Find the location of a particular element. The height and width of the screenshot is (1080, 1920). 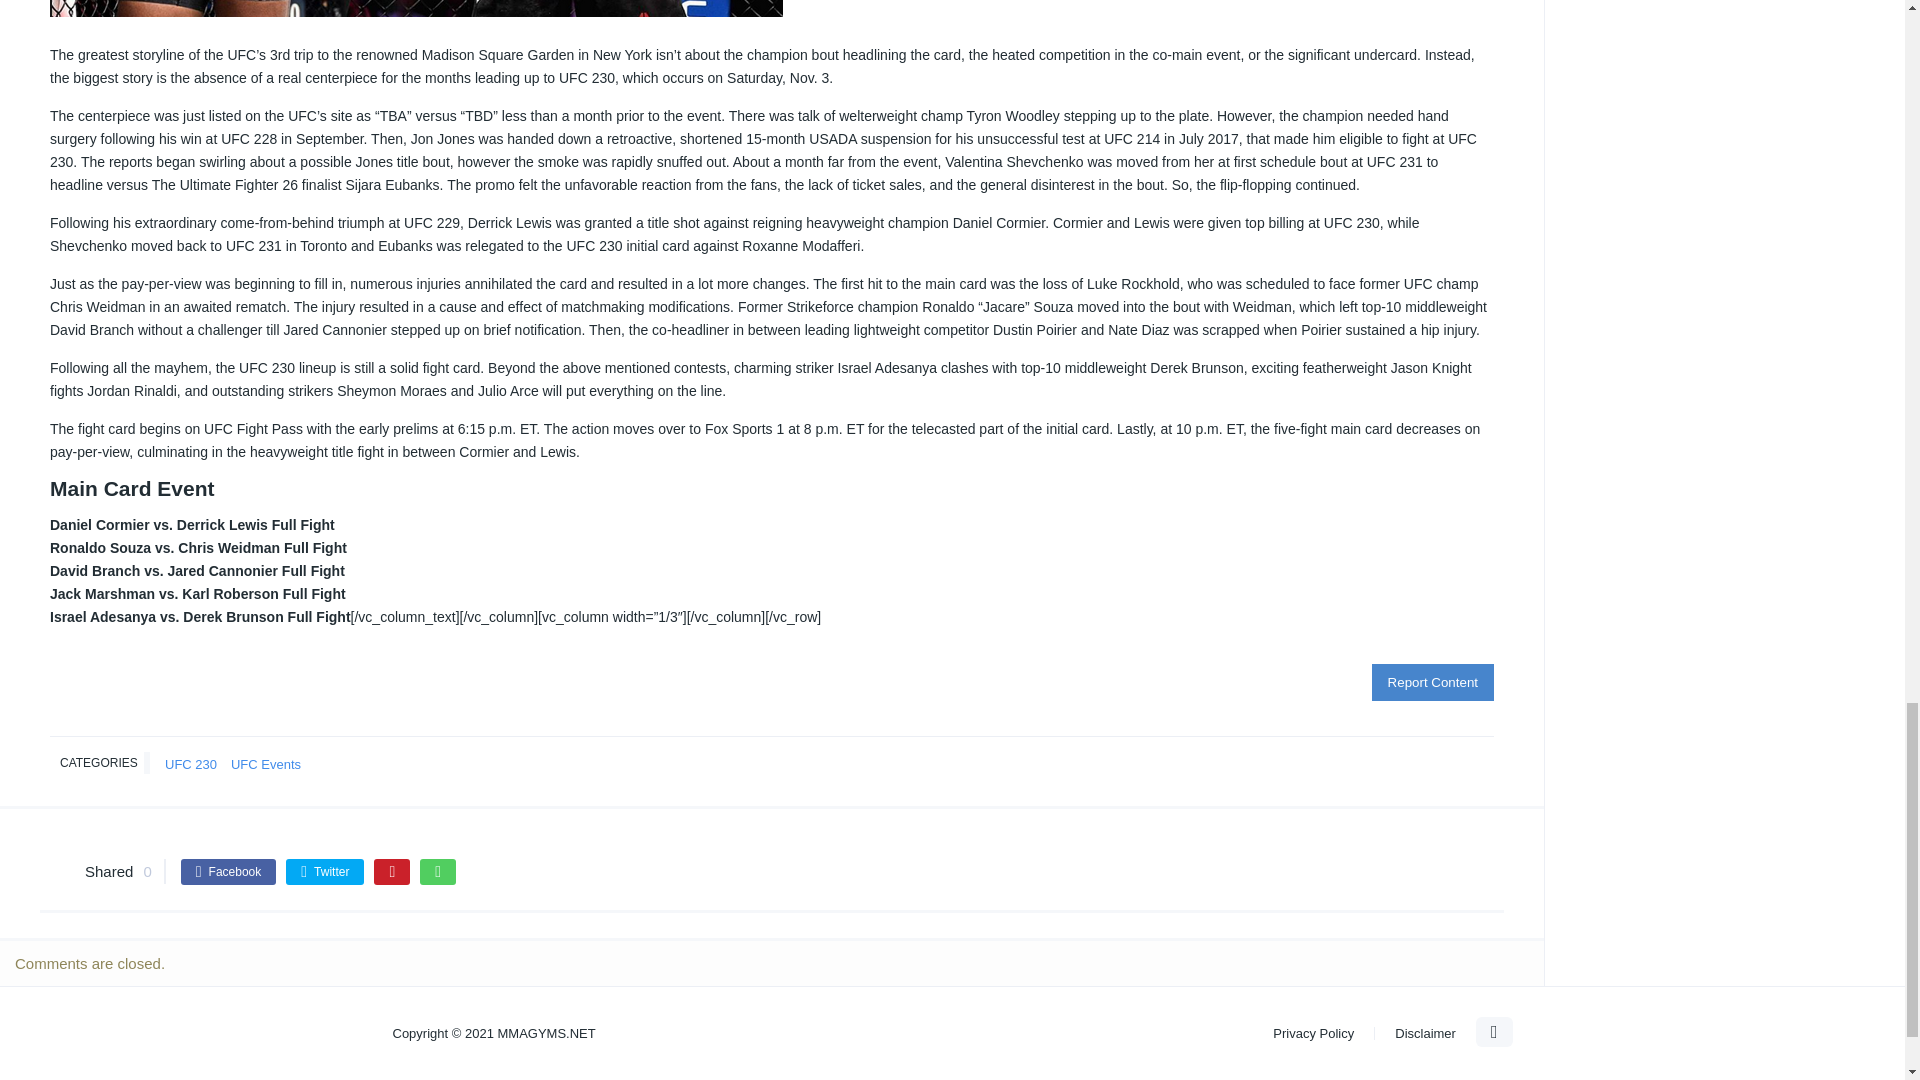

Report Content is located at coordinates (1432, 682).